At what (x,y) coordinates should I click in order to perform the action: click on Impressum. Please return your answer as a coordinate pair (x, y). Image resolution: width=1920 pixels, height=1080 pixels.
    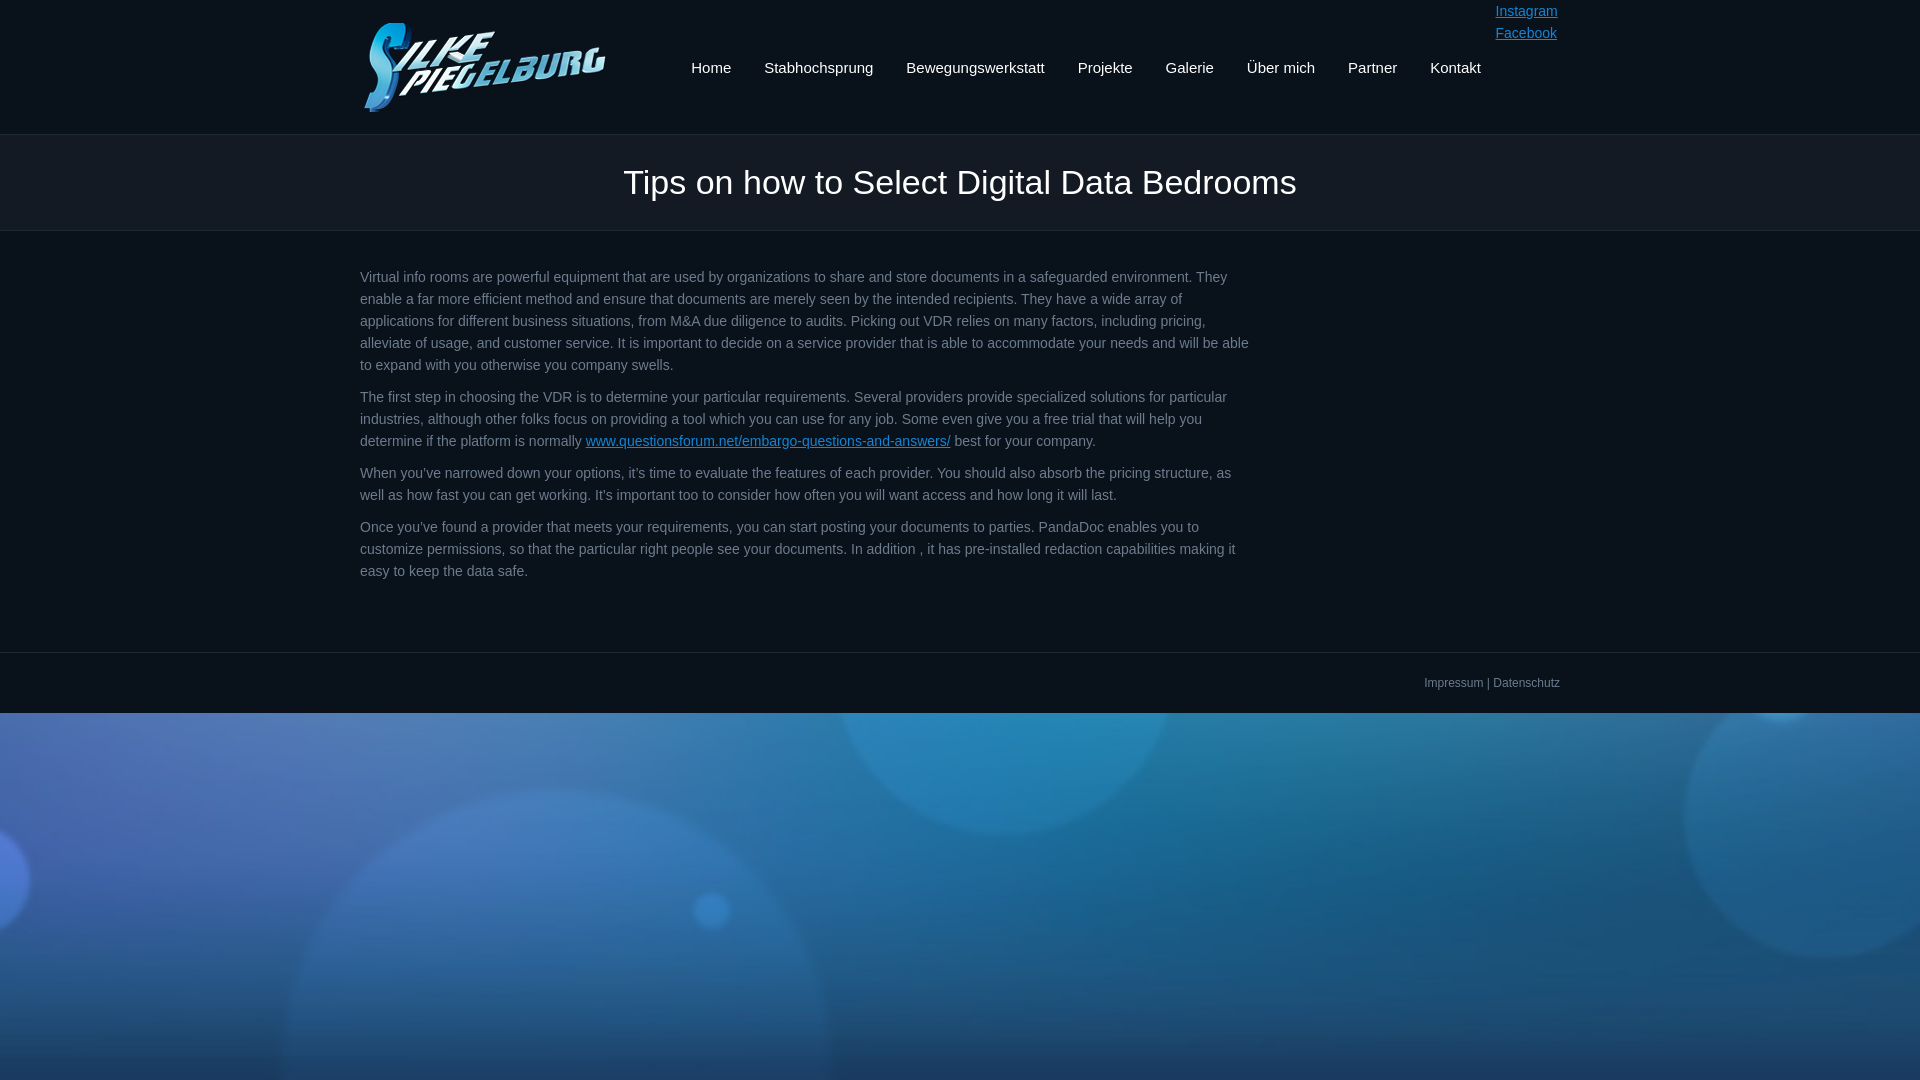
    Looking at the image, I should click on (1453, 683).